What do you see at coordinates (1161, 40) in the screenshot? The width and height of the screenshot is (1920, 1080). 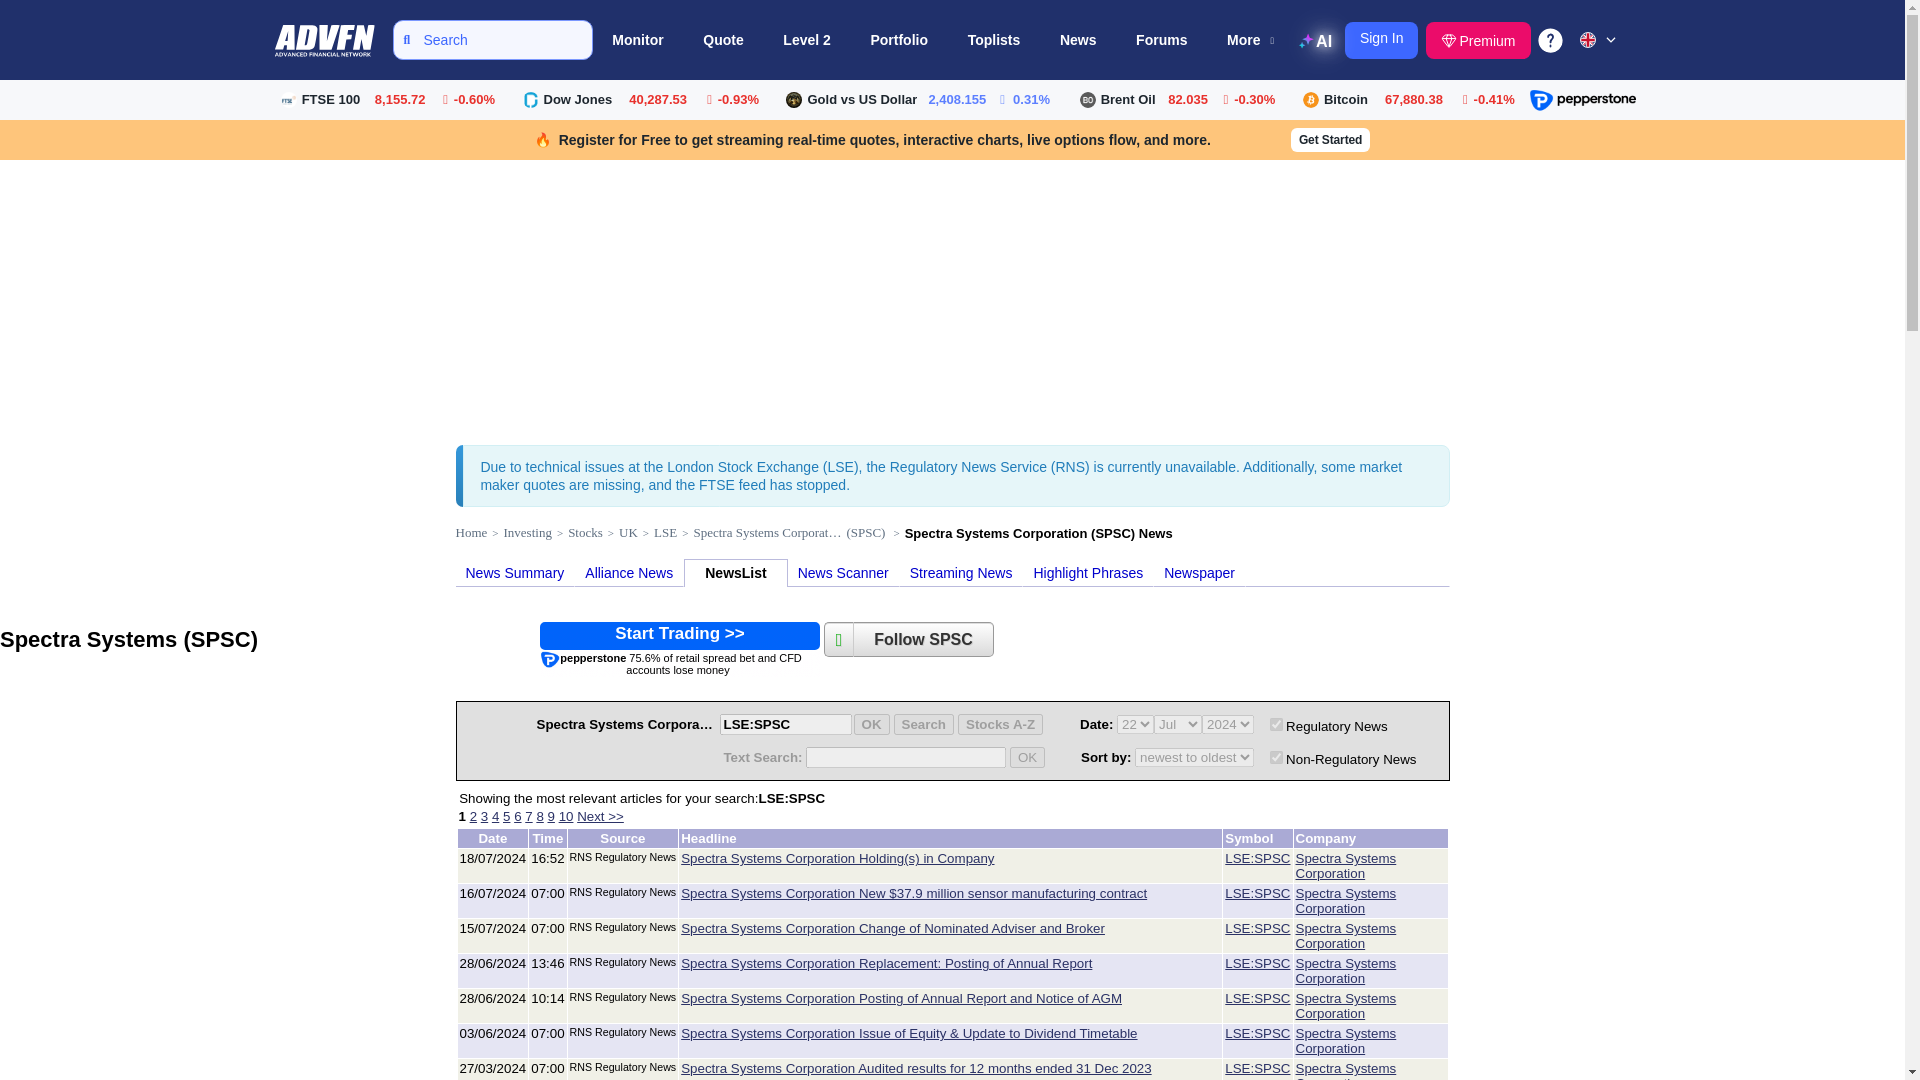 I see `Forums` at bounding box center [1161, 40].